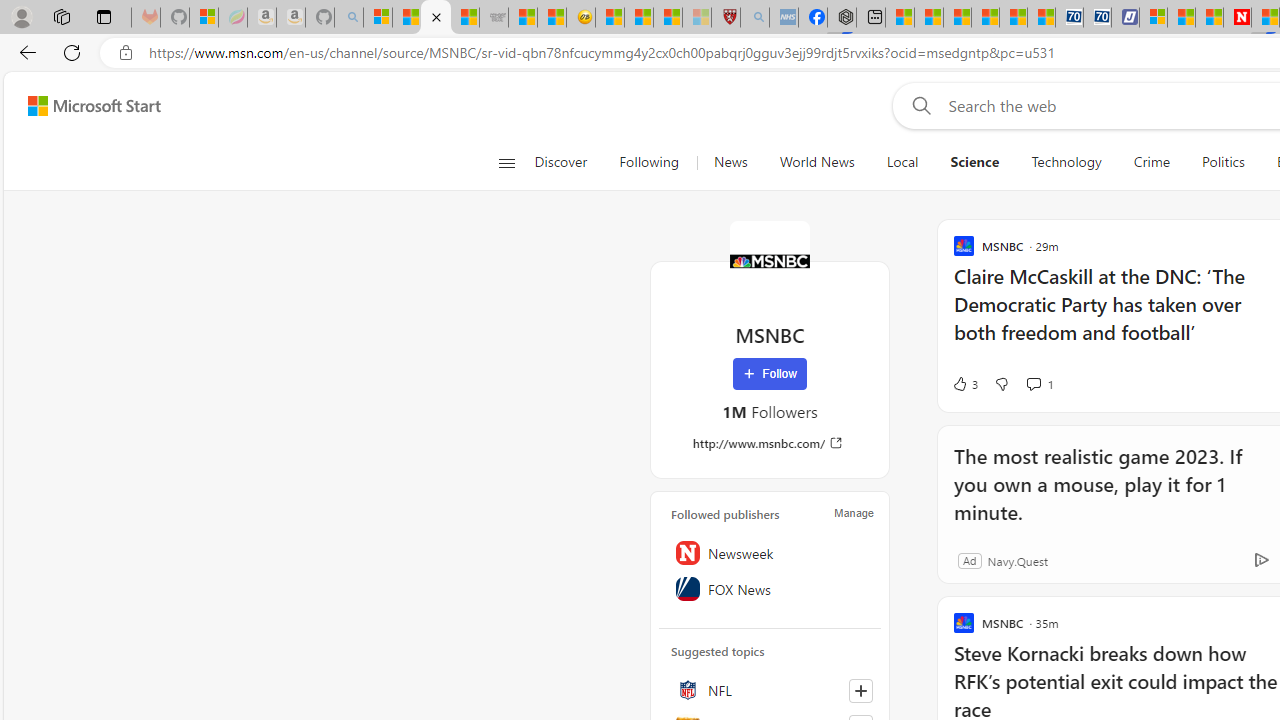 This screenshot has width=1280, height=720. What do you see at coordinates (436, 18) in the screenshot?
I see `MSNBC - MSN` at bounding box center [436, 18].